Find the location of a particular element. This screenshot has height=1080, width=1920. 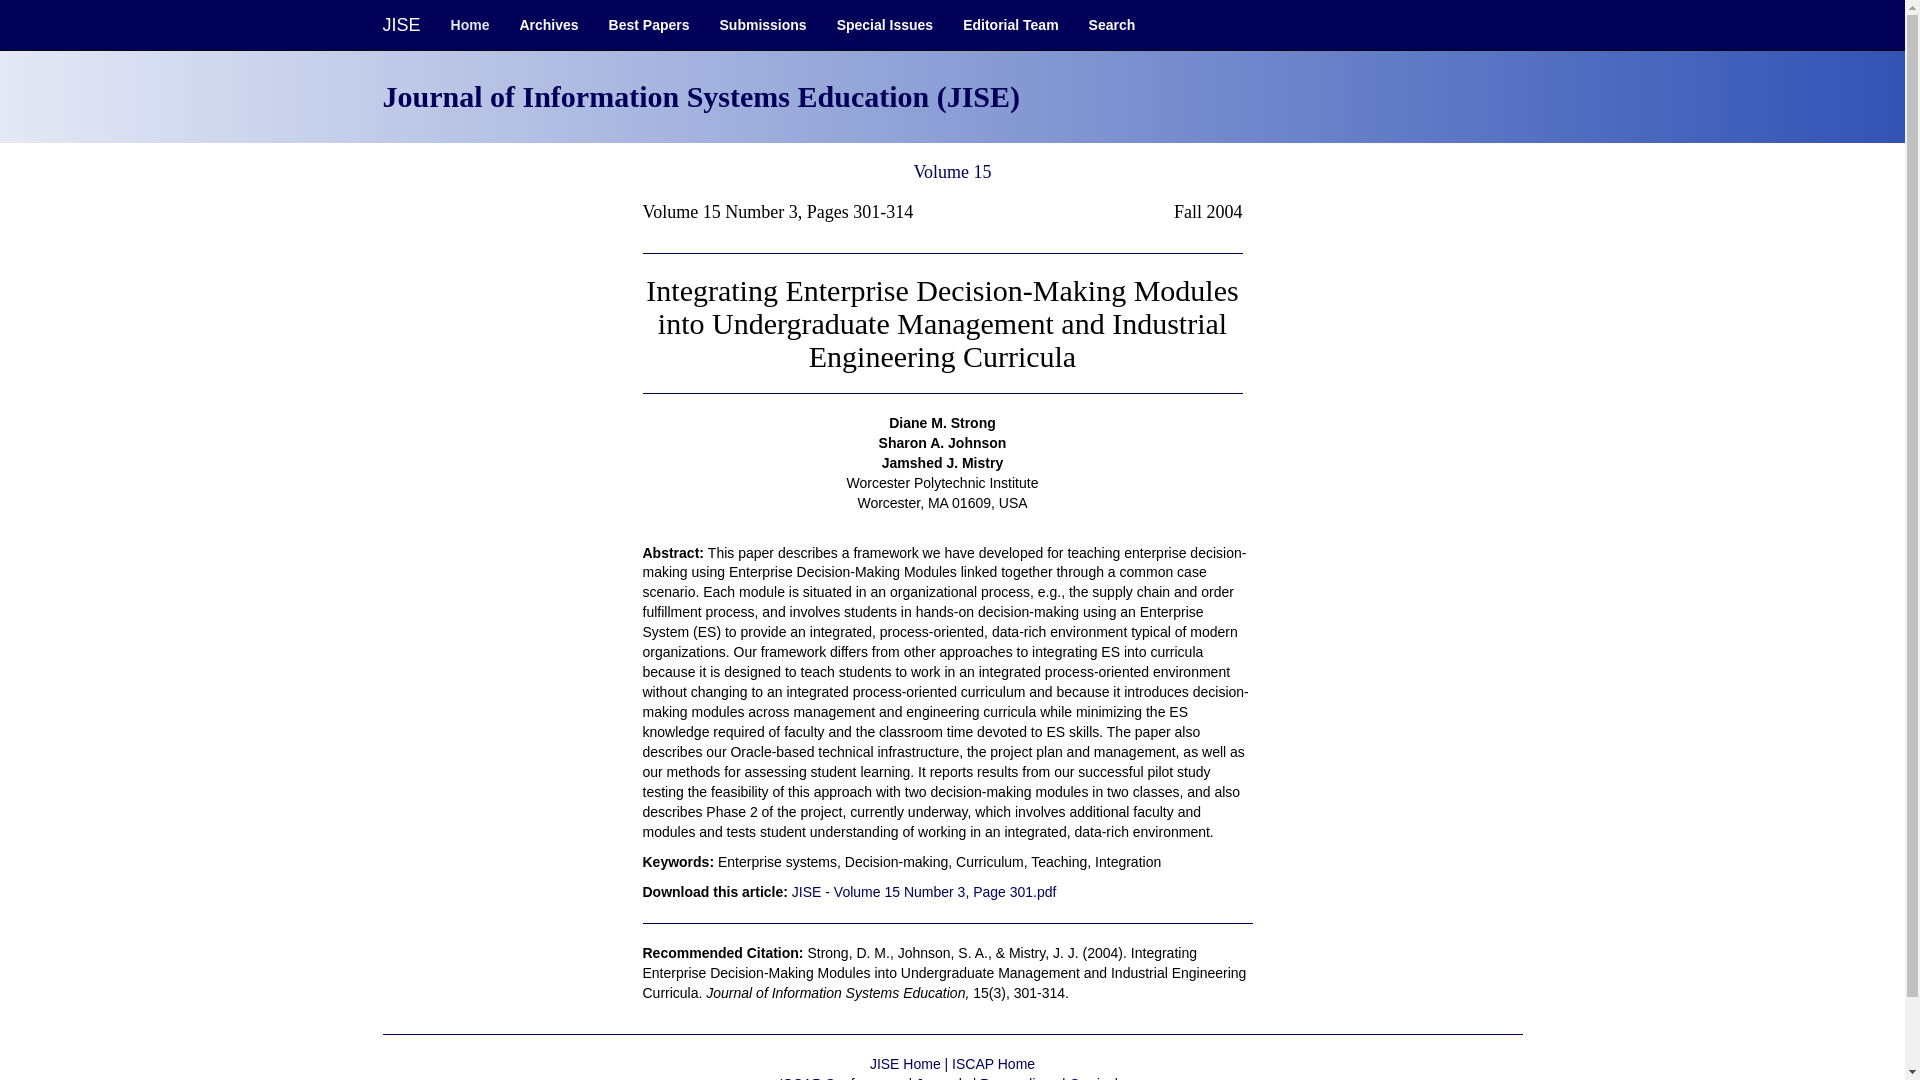

Search is located at coordinates (1112, 24).